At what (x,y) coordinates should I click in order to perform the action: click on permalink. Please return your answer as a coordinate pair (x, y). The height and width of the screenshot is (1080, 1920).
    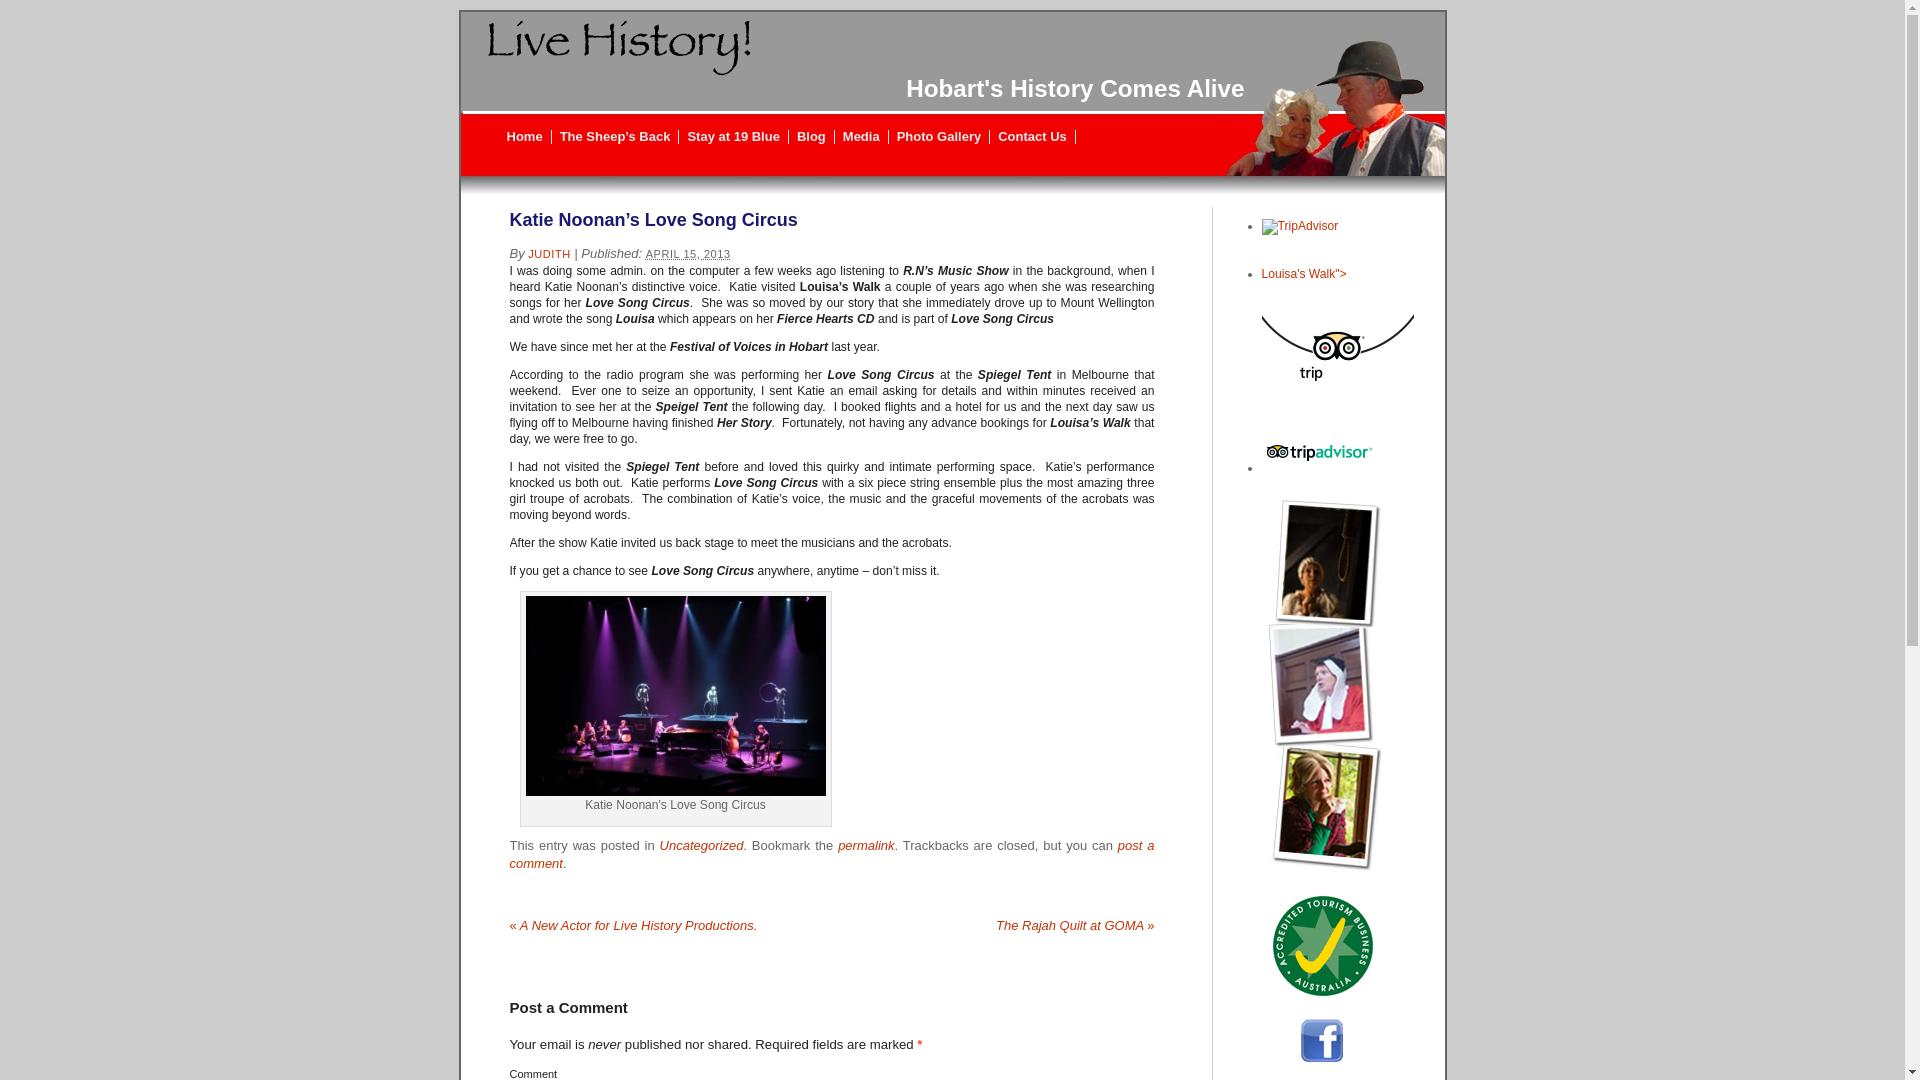
    Looking at the image, I should click on (866, 846).